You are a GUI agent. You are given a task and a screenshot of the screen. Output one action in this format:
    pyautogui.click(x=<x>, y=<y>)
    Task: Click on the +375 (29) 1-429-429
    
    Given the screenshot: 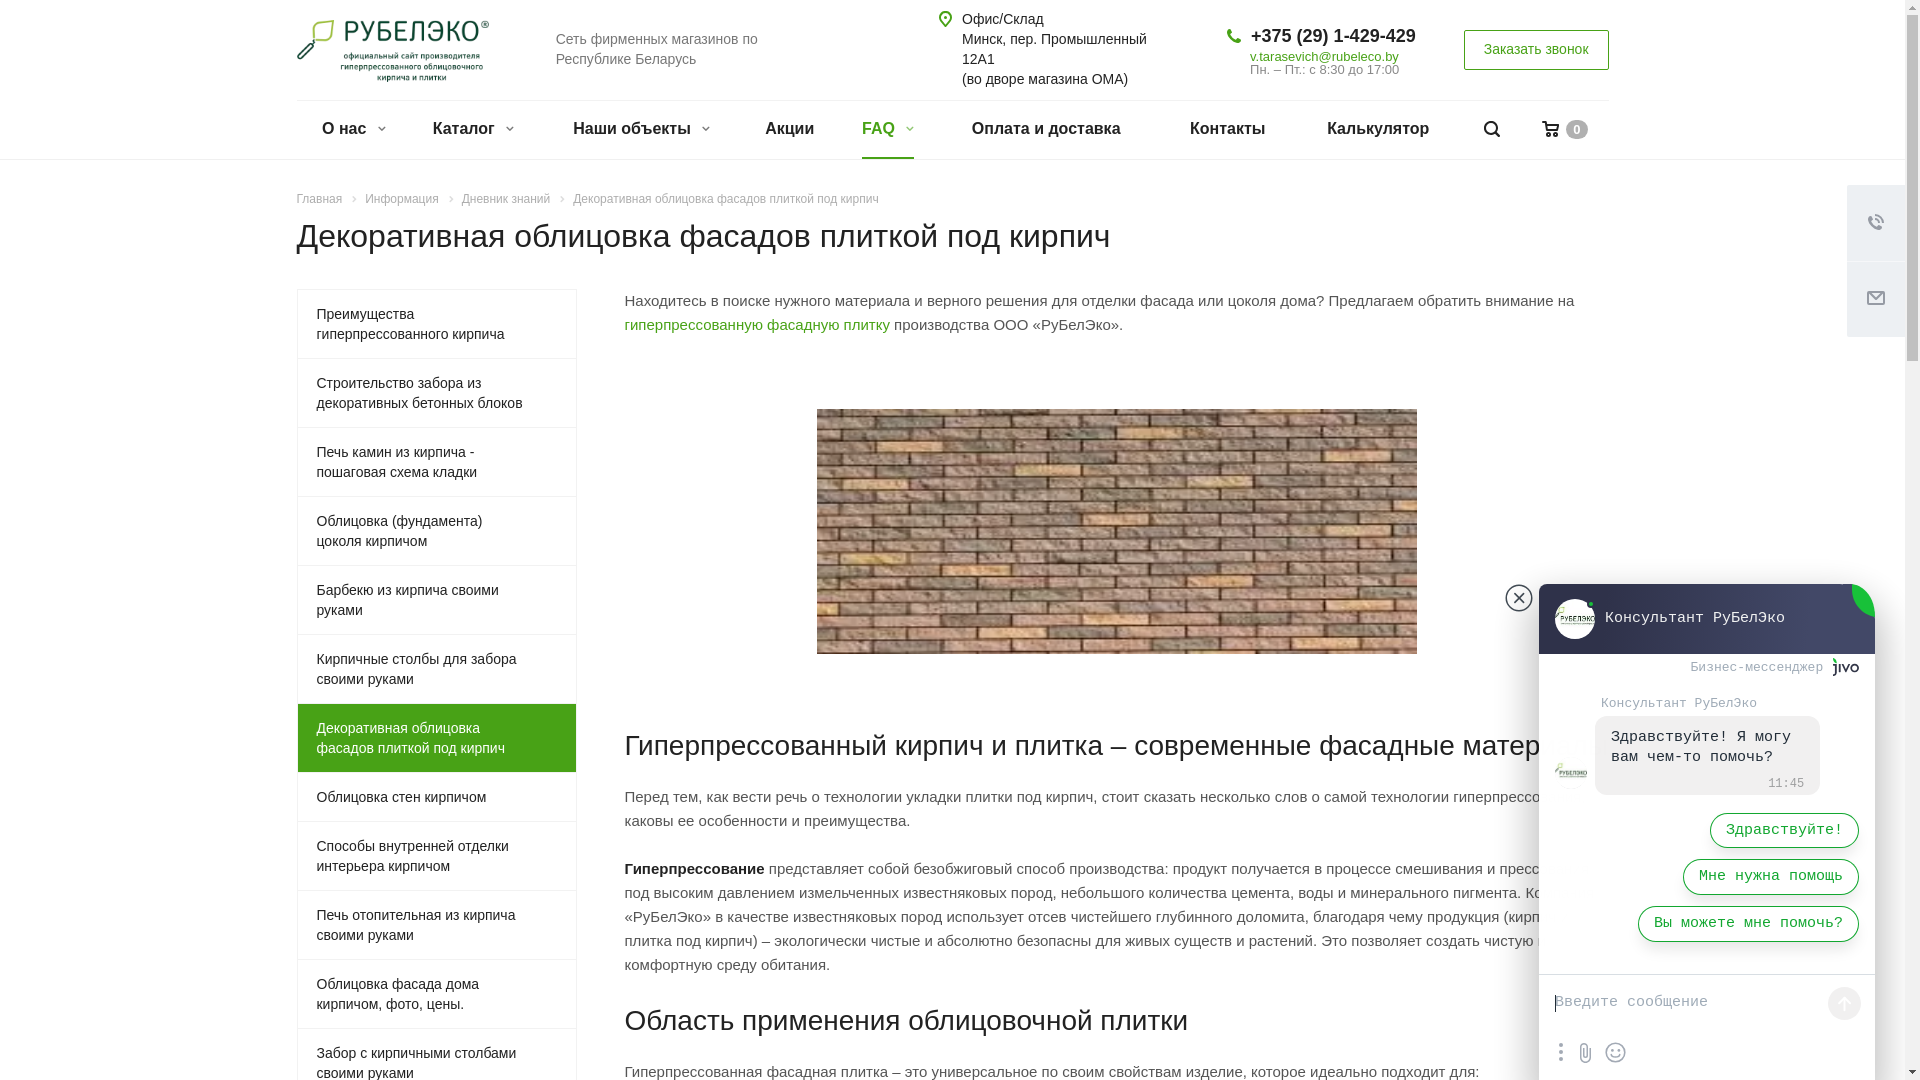 What is the action you would take?
    pyautogui.click(x=1334, y=36)
    